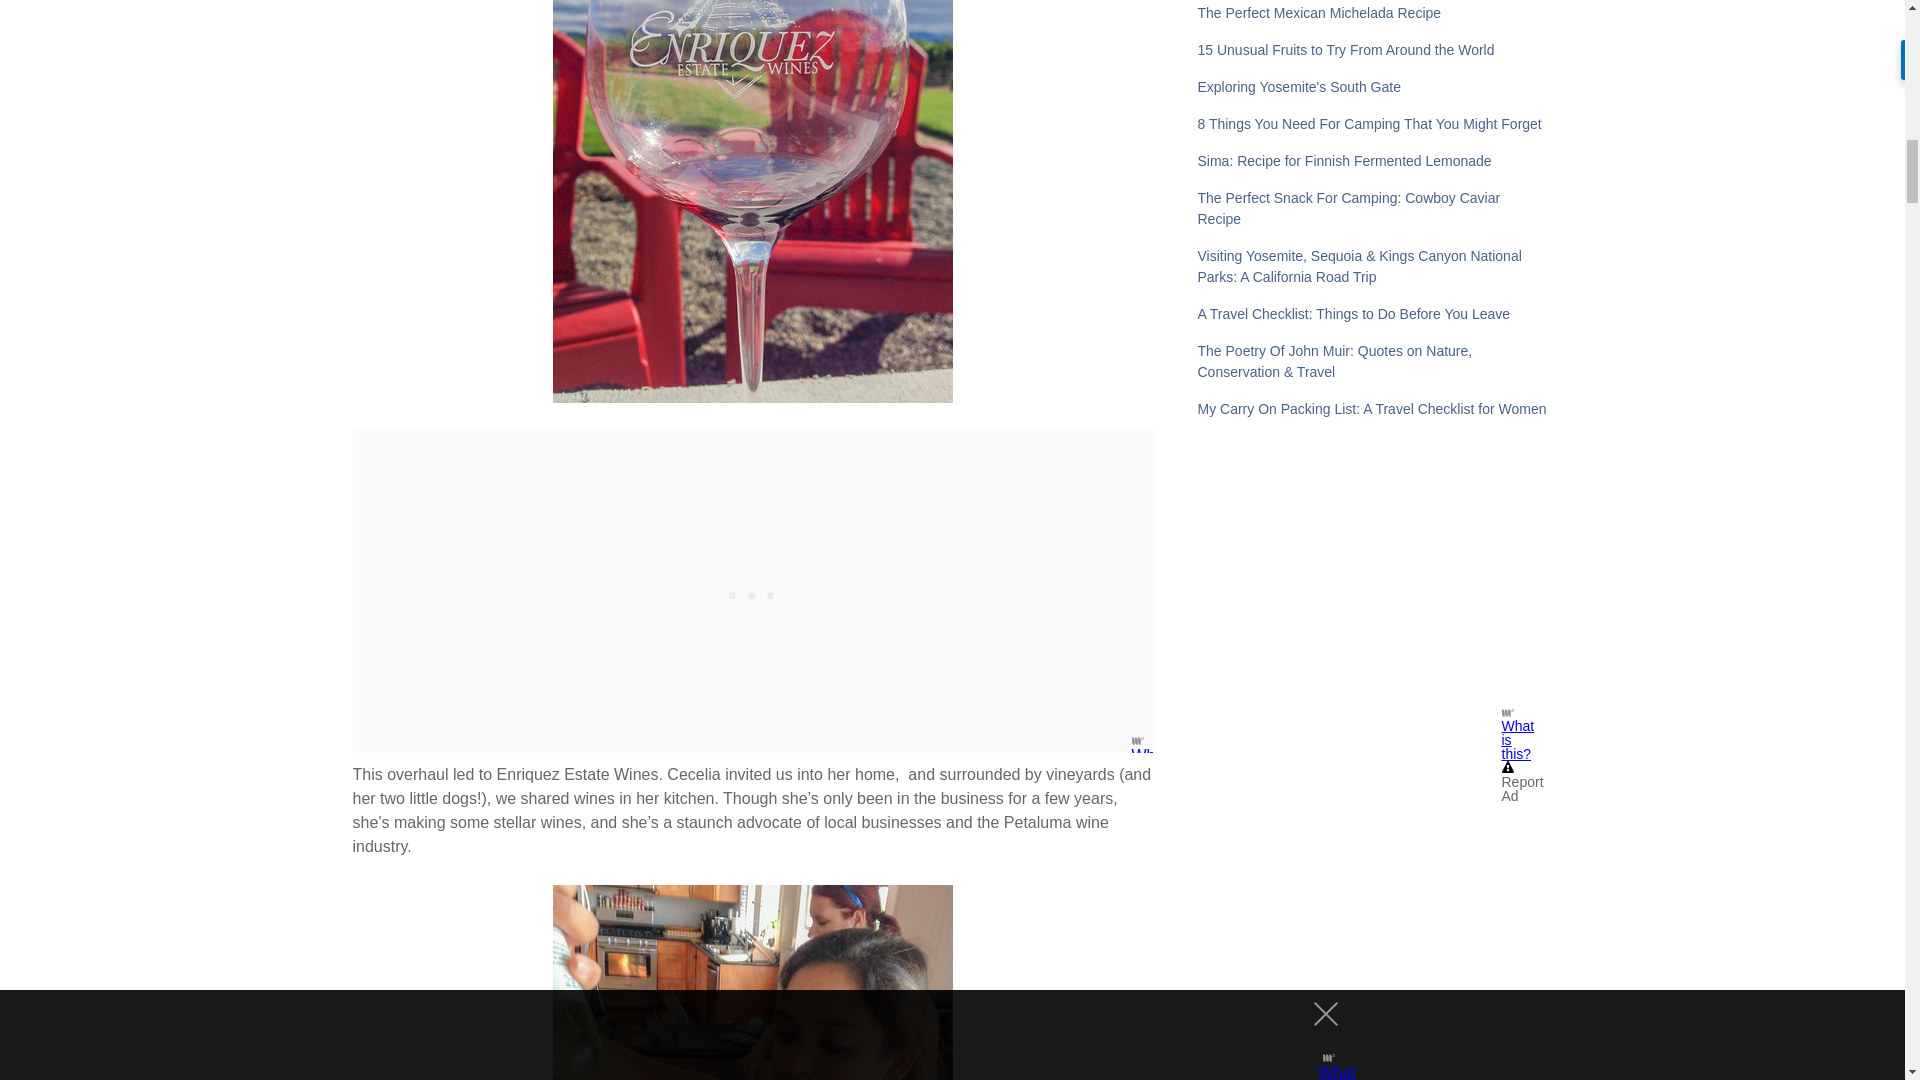 This screenshot has width=1920, height=1080. What do you see at coordinates (752, 982) in the screenshot?
I see `Cecelia Enriquez from Enriquez Estate Wines, Petaluma, CA` at bounding box center [752, 982].